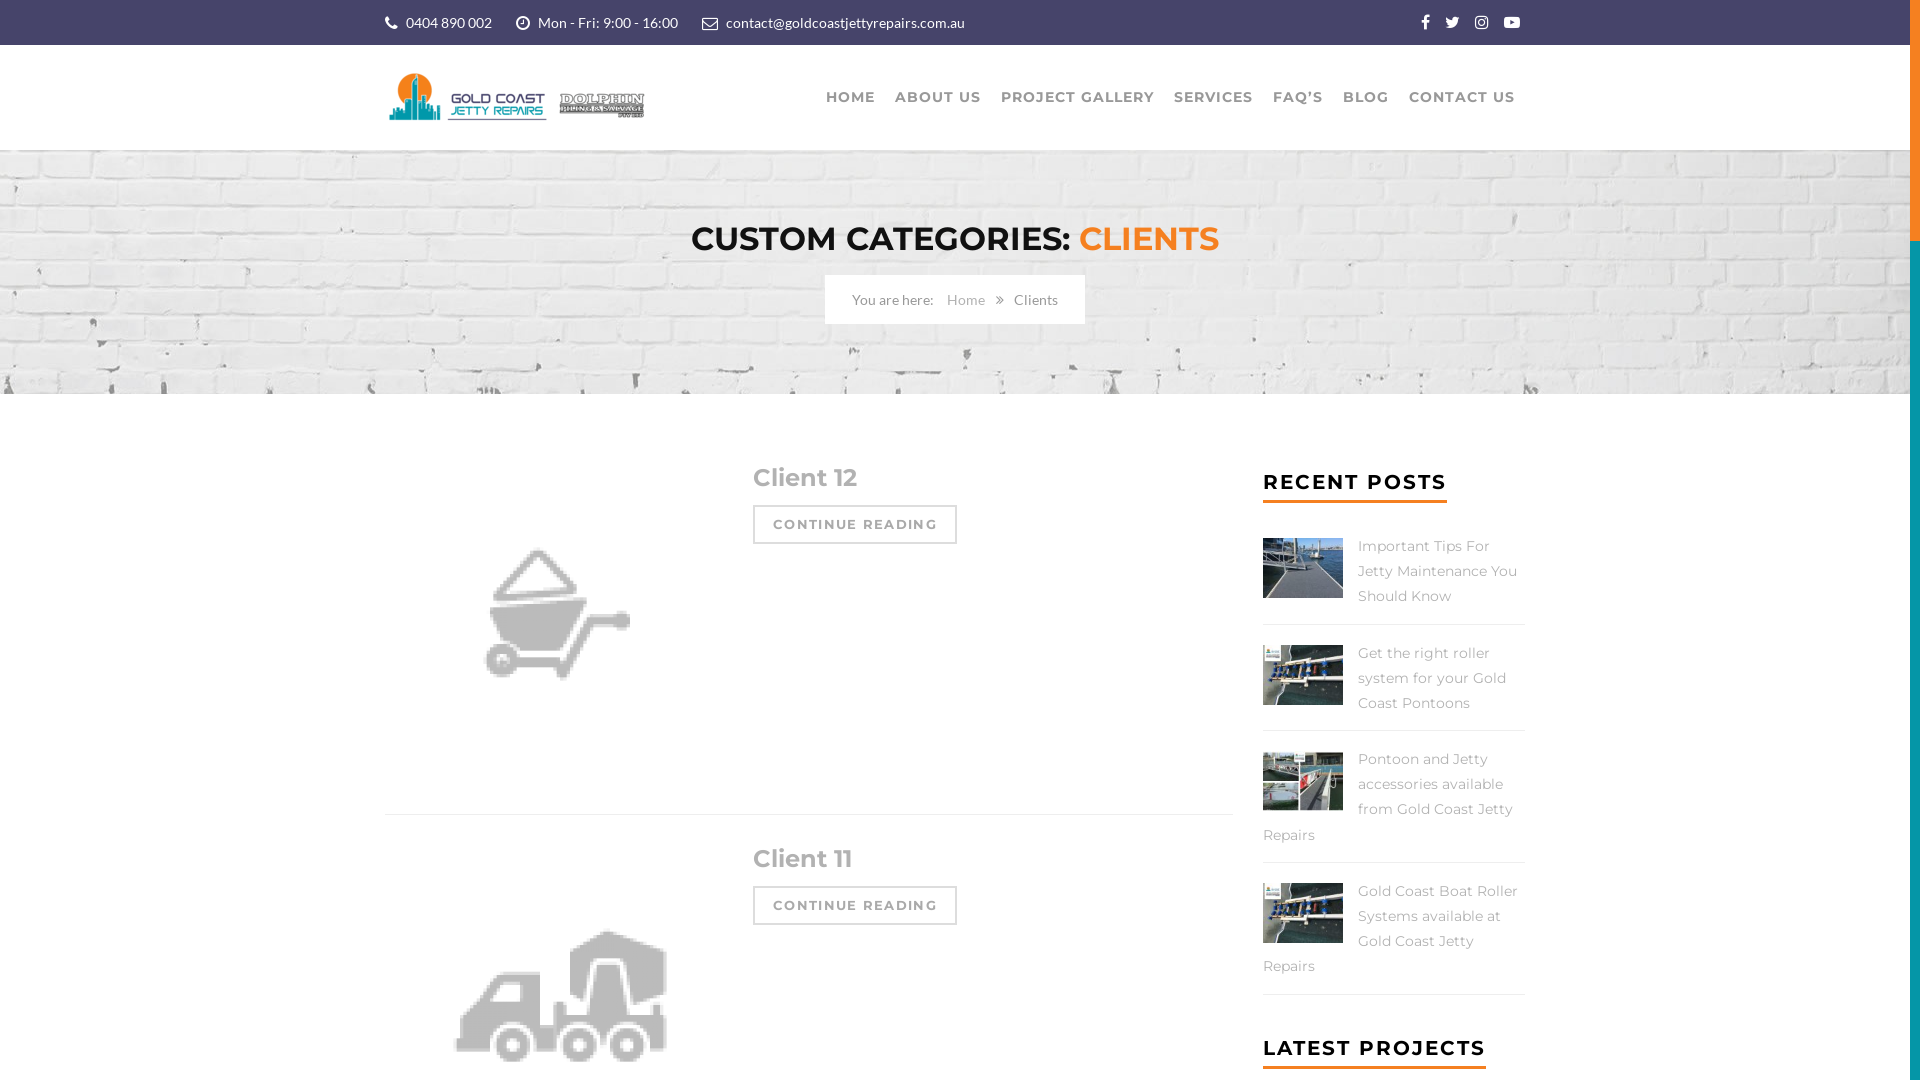 The width and height of the screenshot is (1920, 1080). What do you see at coordinates (1366, 98) in the screenshot?
I see `BLOG` at bounding box center [1366, 98].